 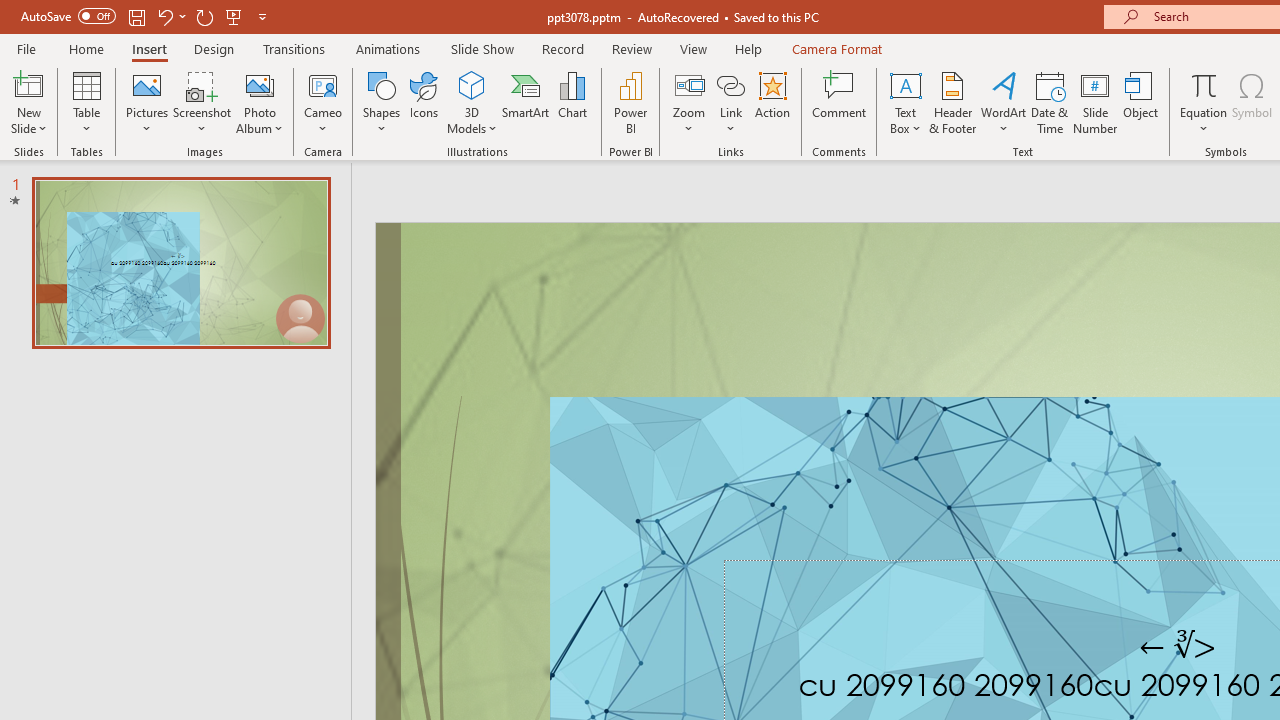 I want to click on Draw Horizontal Text Box, so click(x=905, y=84).